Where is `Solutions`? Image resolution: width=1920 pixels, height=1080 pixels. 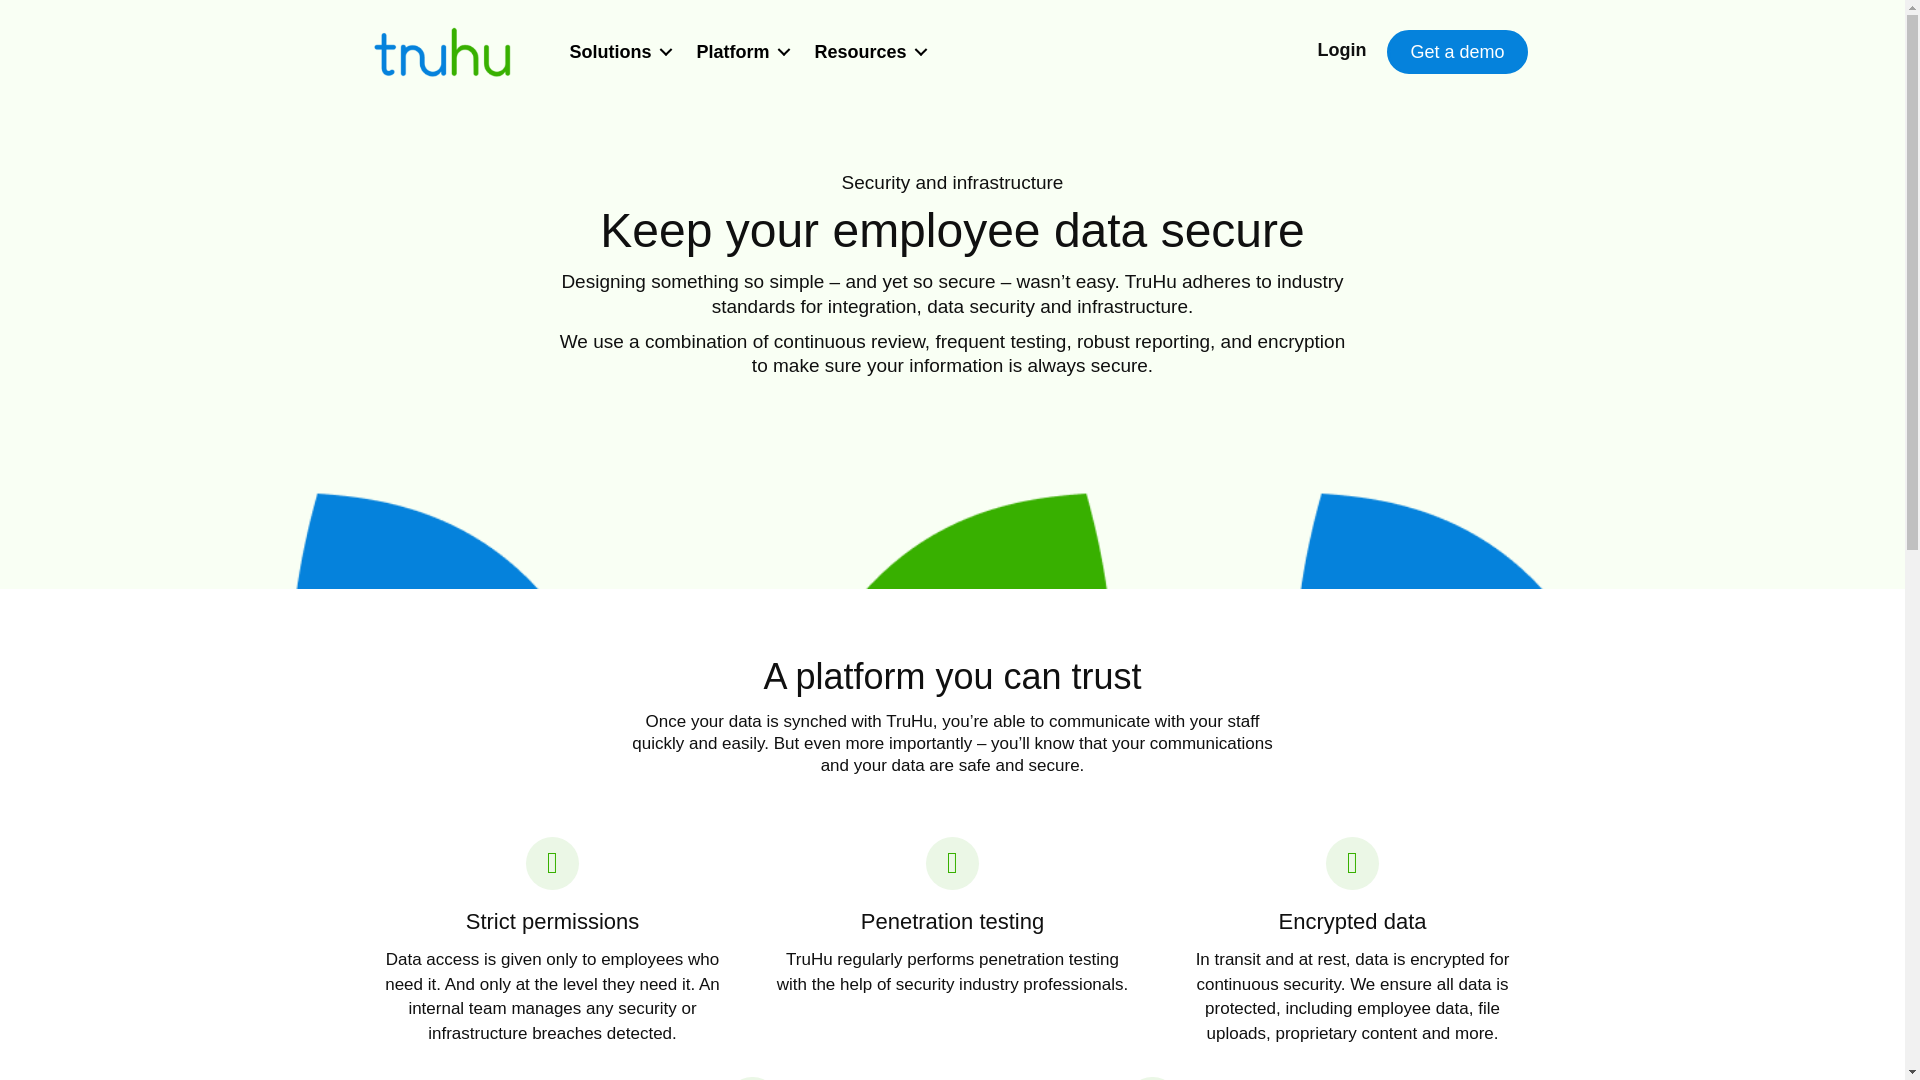 Solutions is located at coordinates (616, 52).